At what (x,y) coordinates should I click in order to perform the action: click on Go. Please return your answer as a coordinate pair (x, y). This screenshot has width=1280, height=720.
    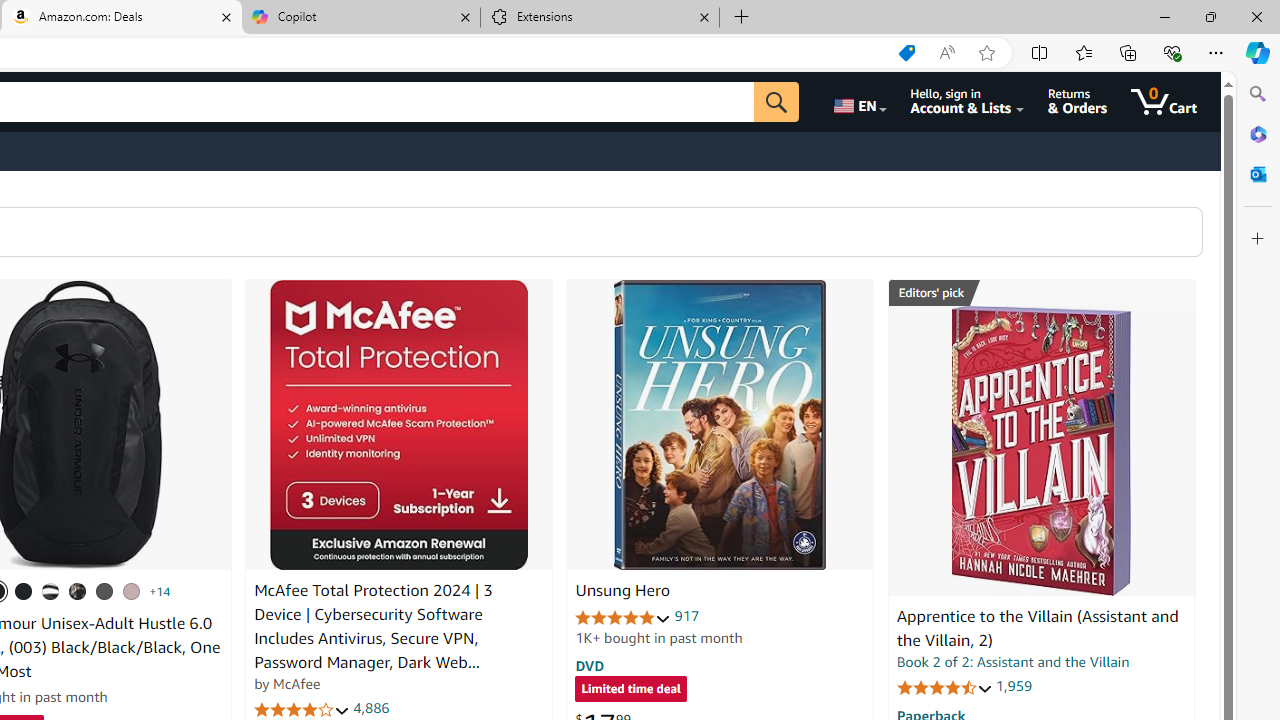
    Looking at the image, I should click on (776, 102).